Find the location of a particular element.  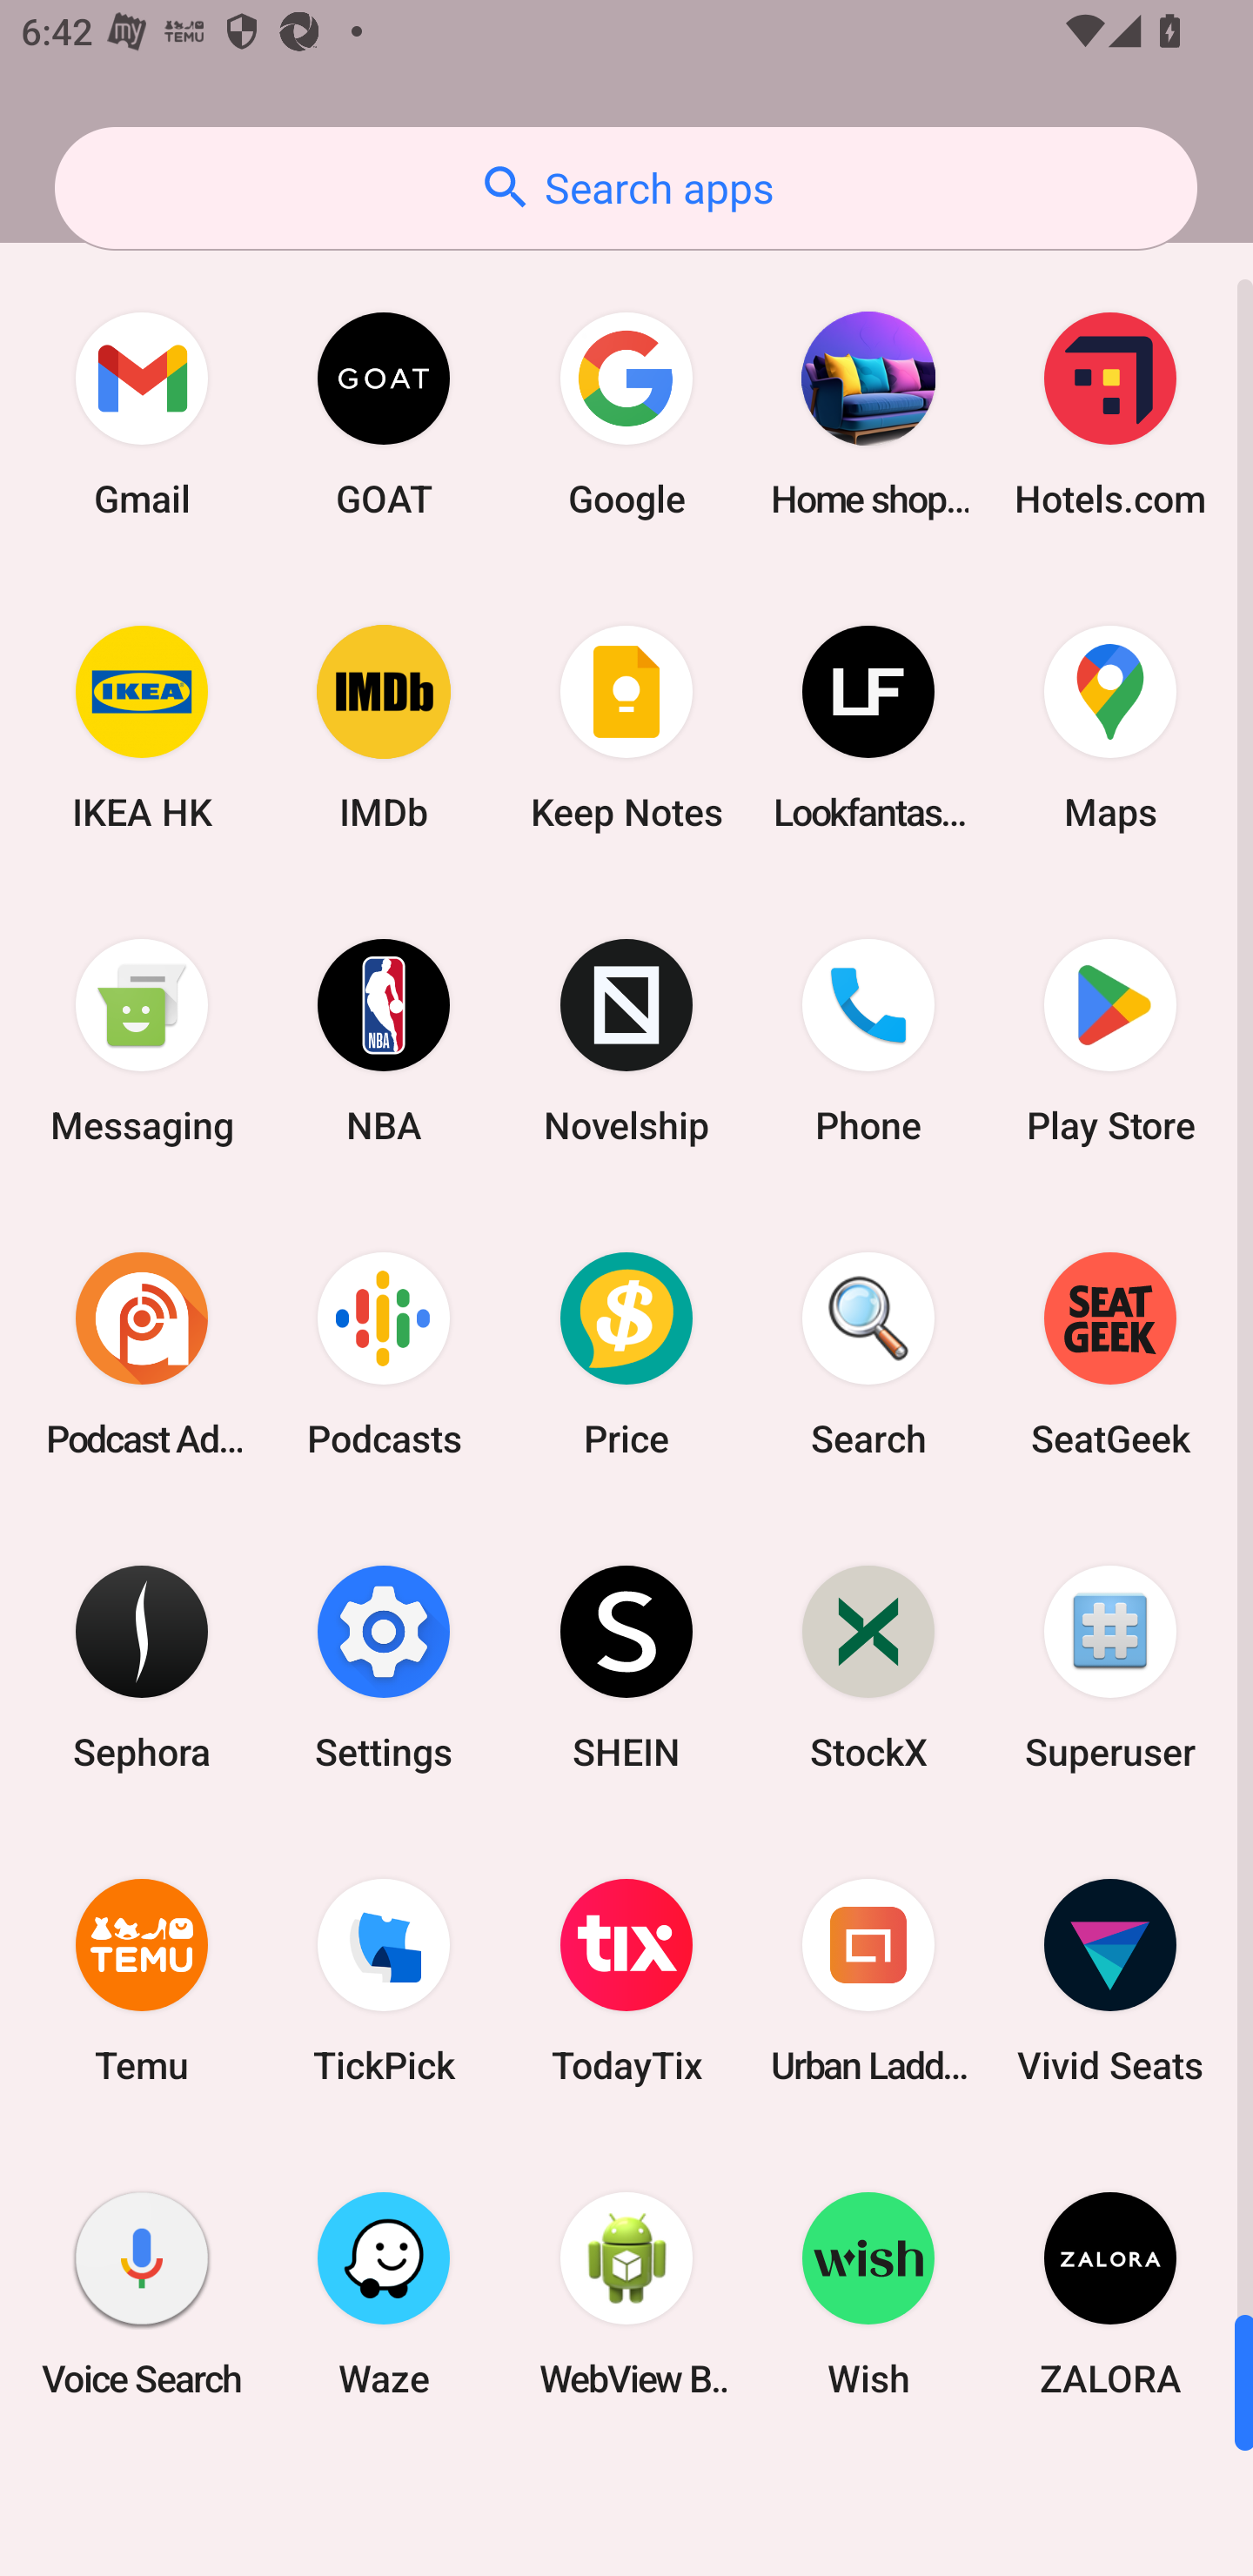

Gmail is located at coordinates (142, 414).